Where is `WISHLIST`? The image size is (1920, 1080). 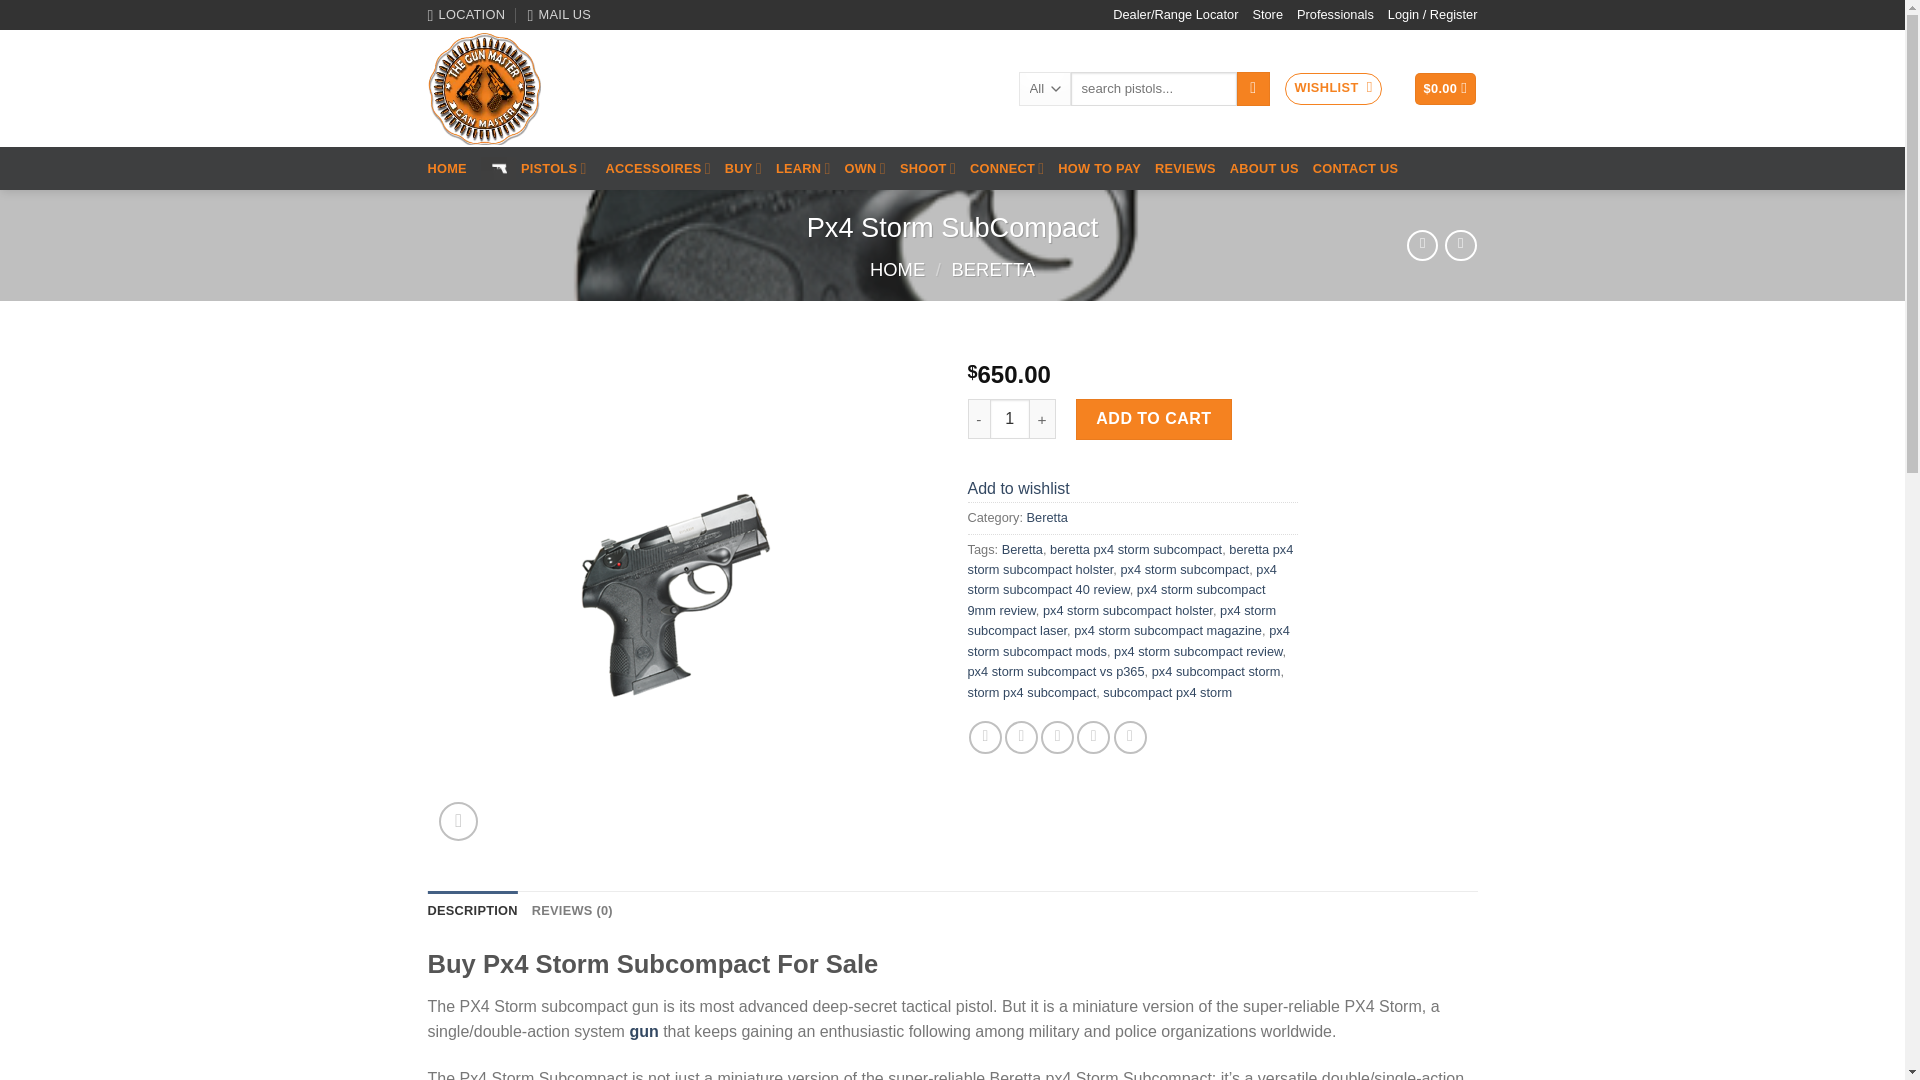 WISHLIST is located at coordinates (1332, 88).